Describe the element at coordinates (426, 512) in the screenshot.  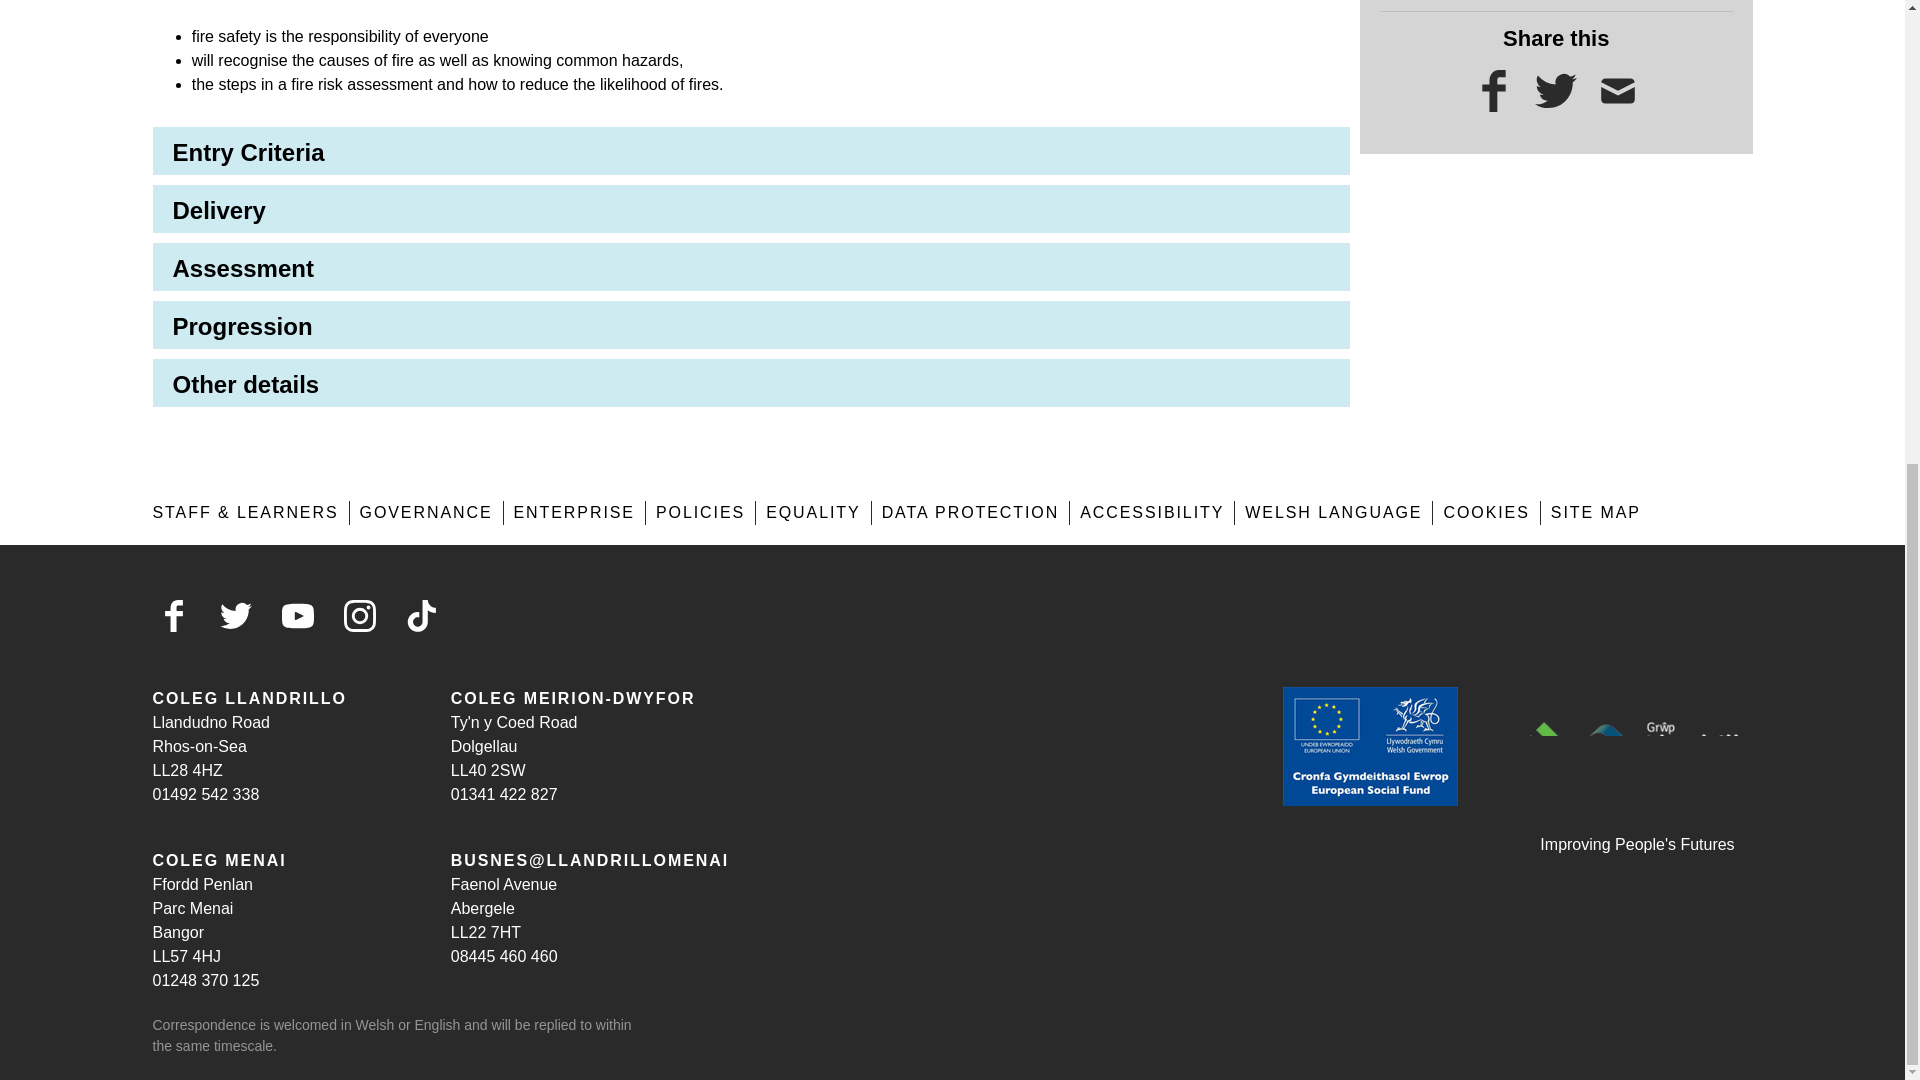
I see `GOVERNANCE` at that location.